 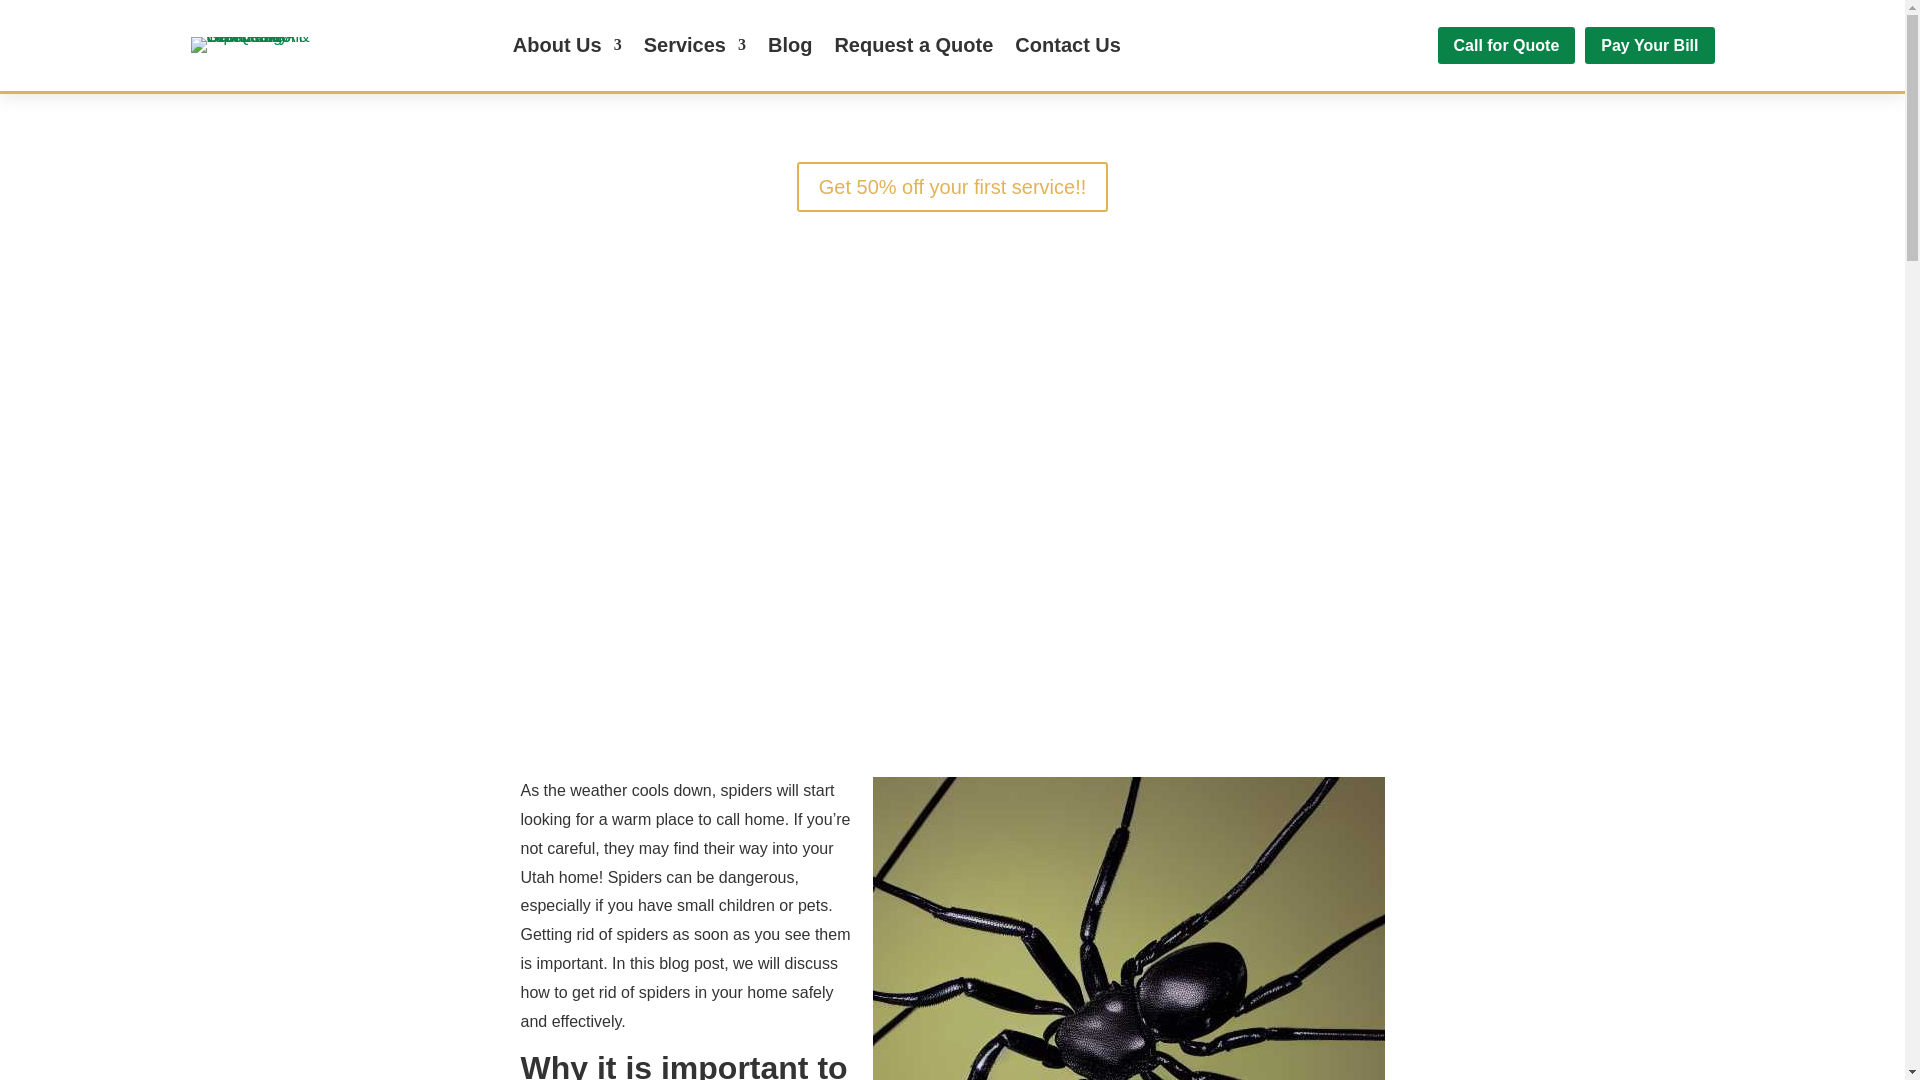 I want to click on Blog, so click(x=790, y=48).